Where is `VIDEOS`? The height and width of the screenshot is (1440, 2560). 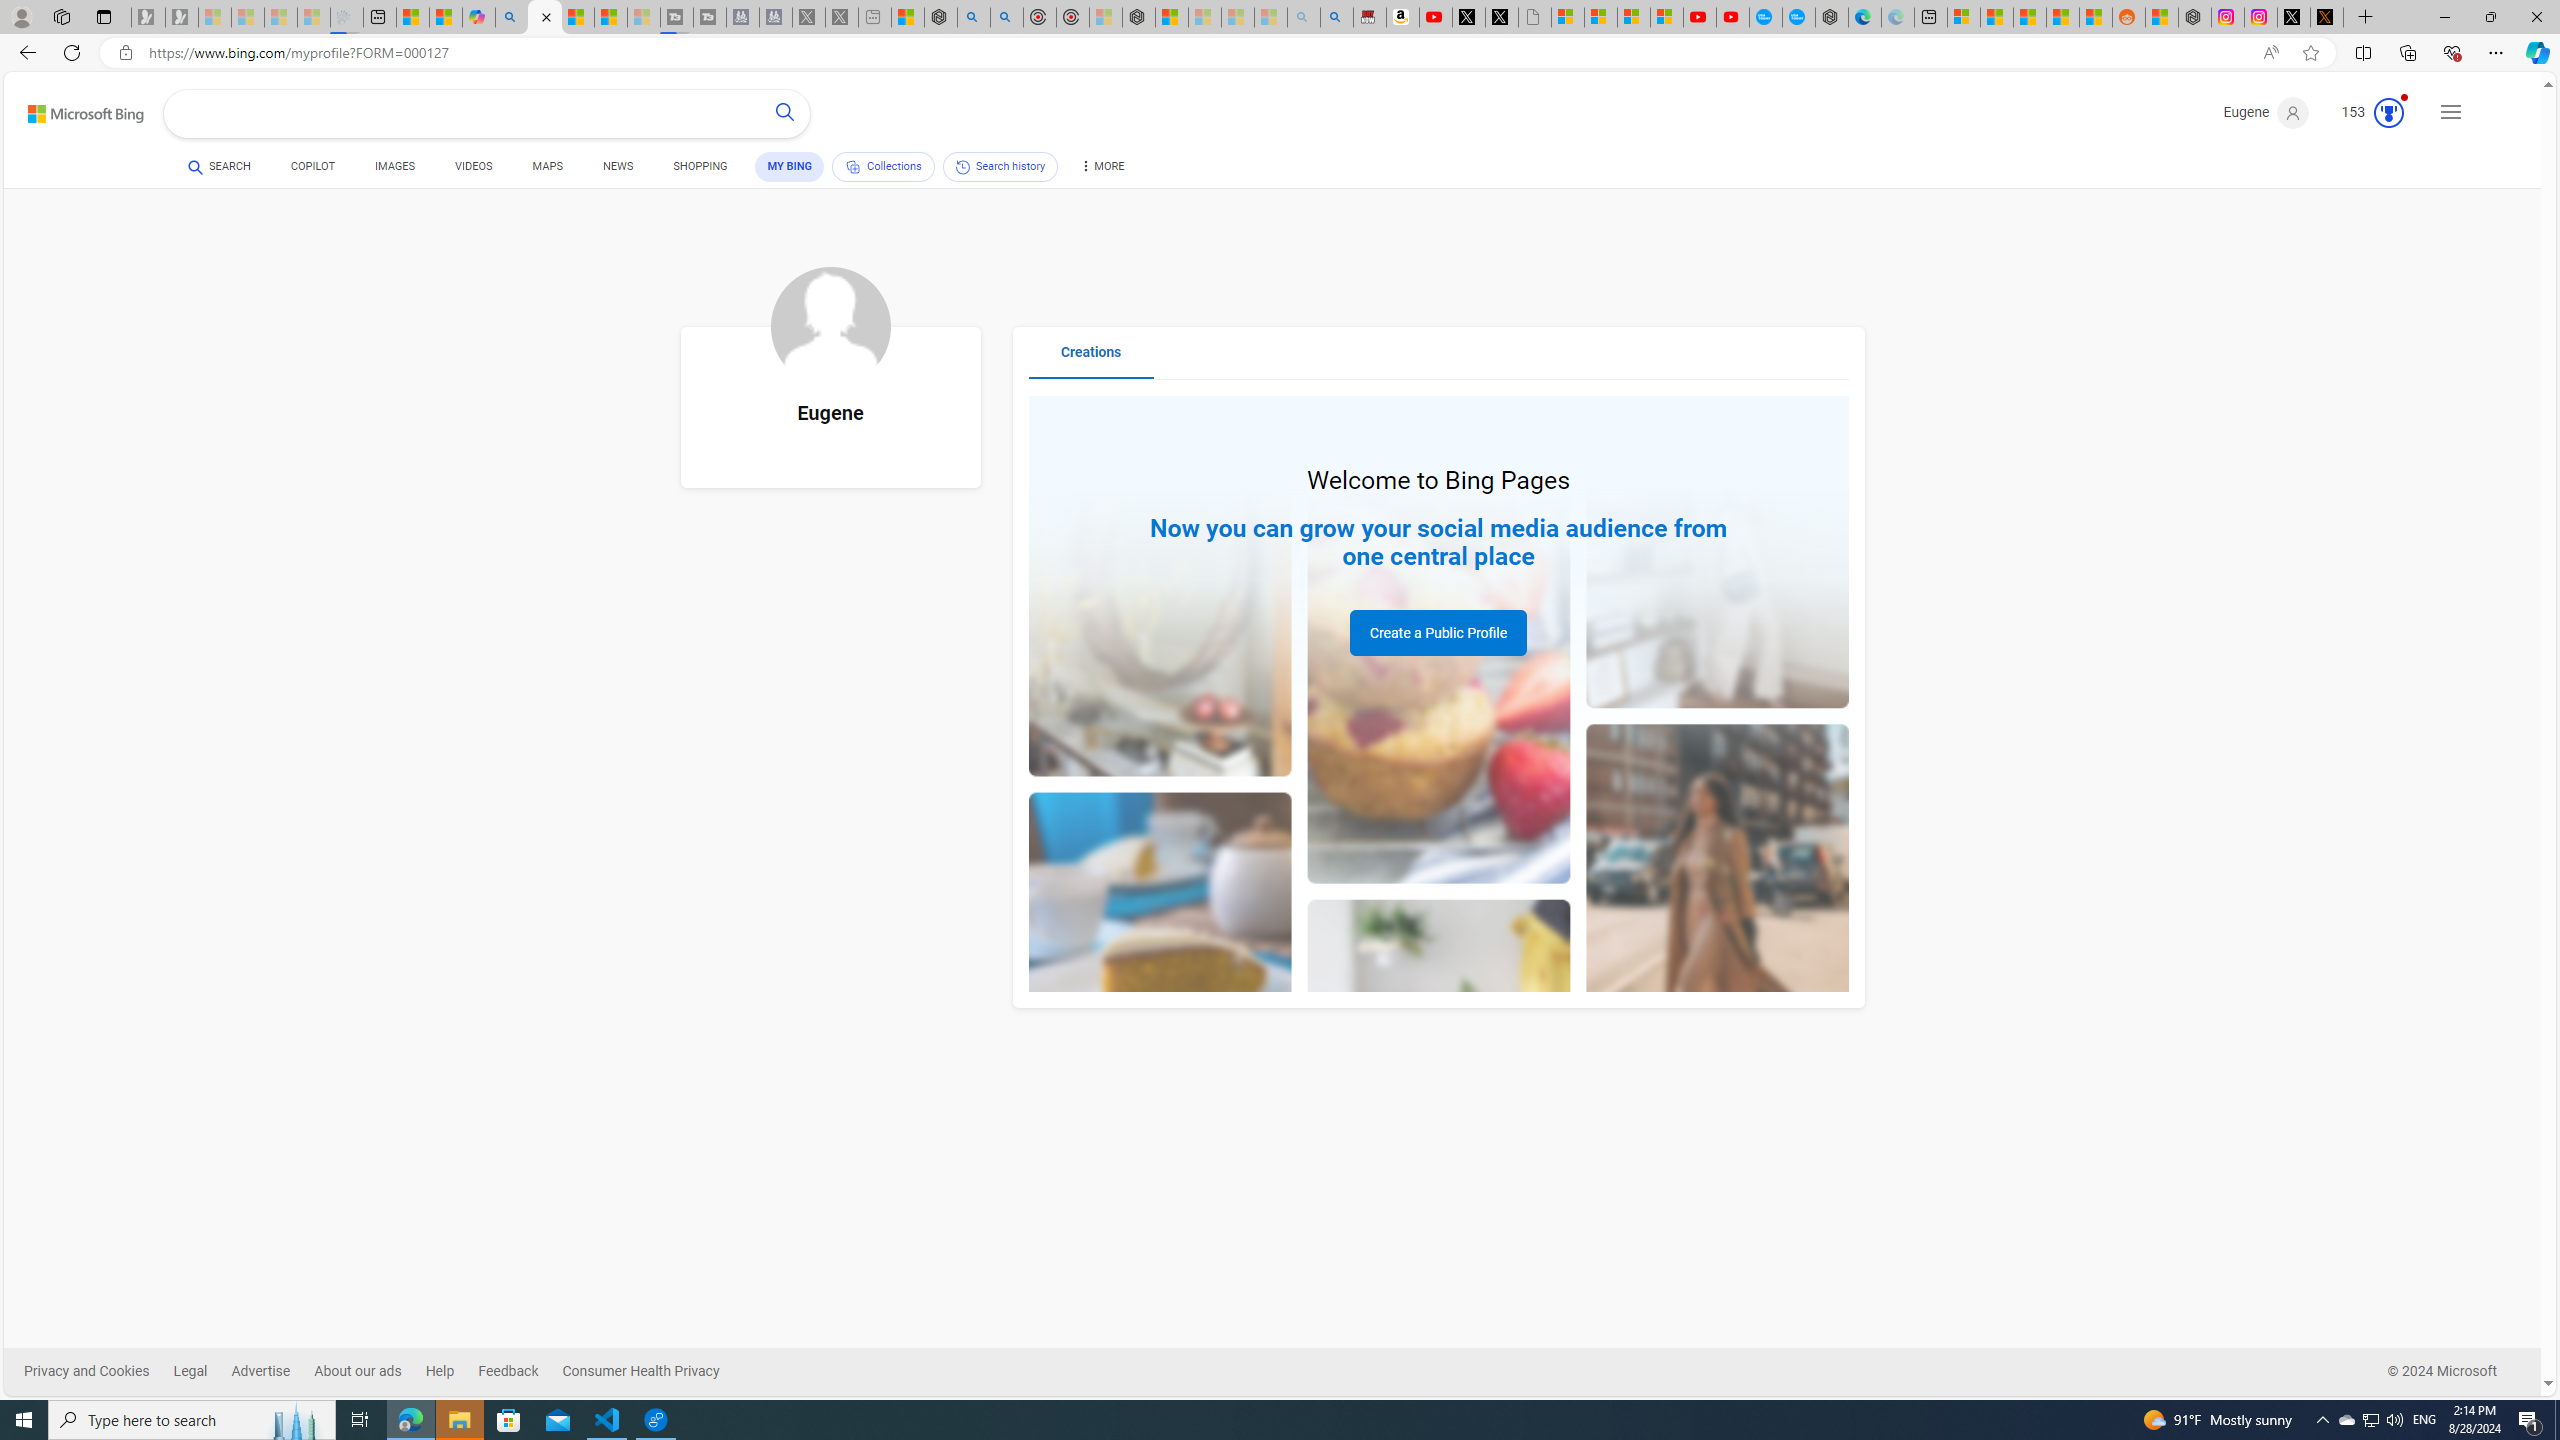
VIDEOS is located at coordinates (473, 166).